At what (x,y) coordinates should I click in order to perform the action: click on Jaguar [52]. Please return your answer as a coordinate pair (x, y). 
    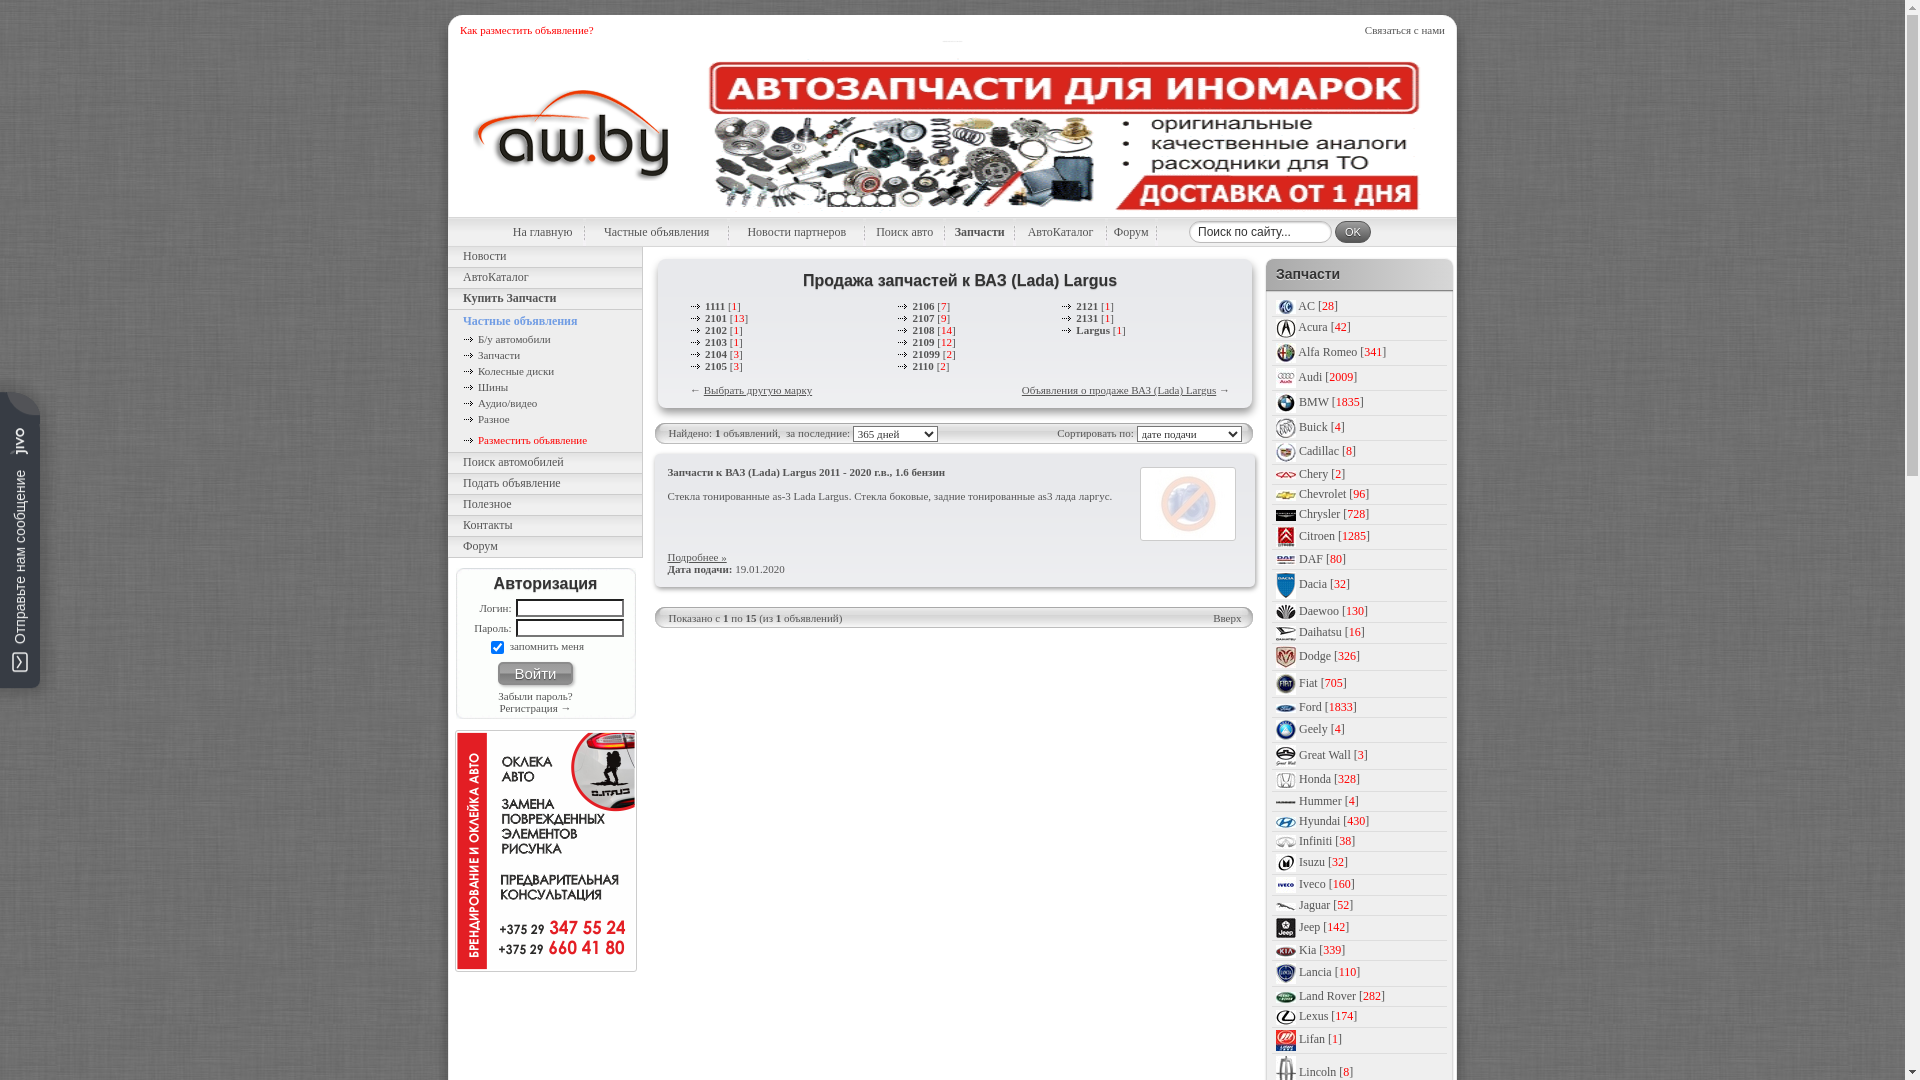
    Looking at the image, I should click on (1326, 905).